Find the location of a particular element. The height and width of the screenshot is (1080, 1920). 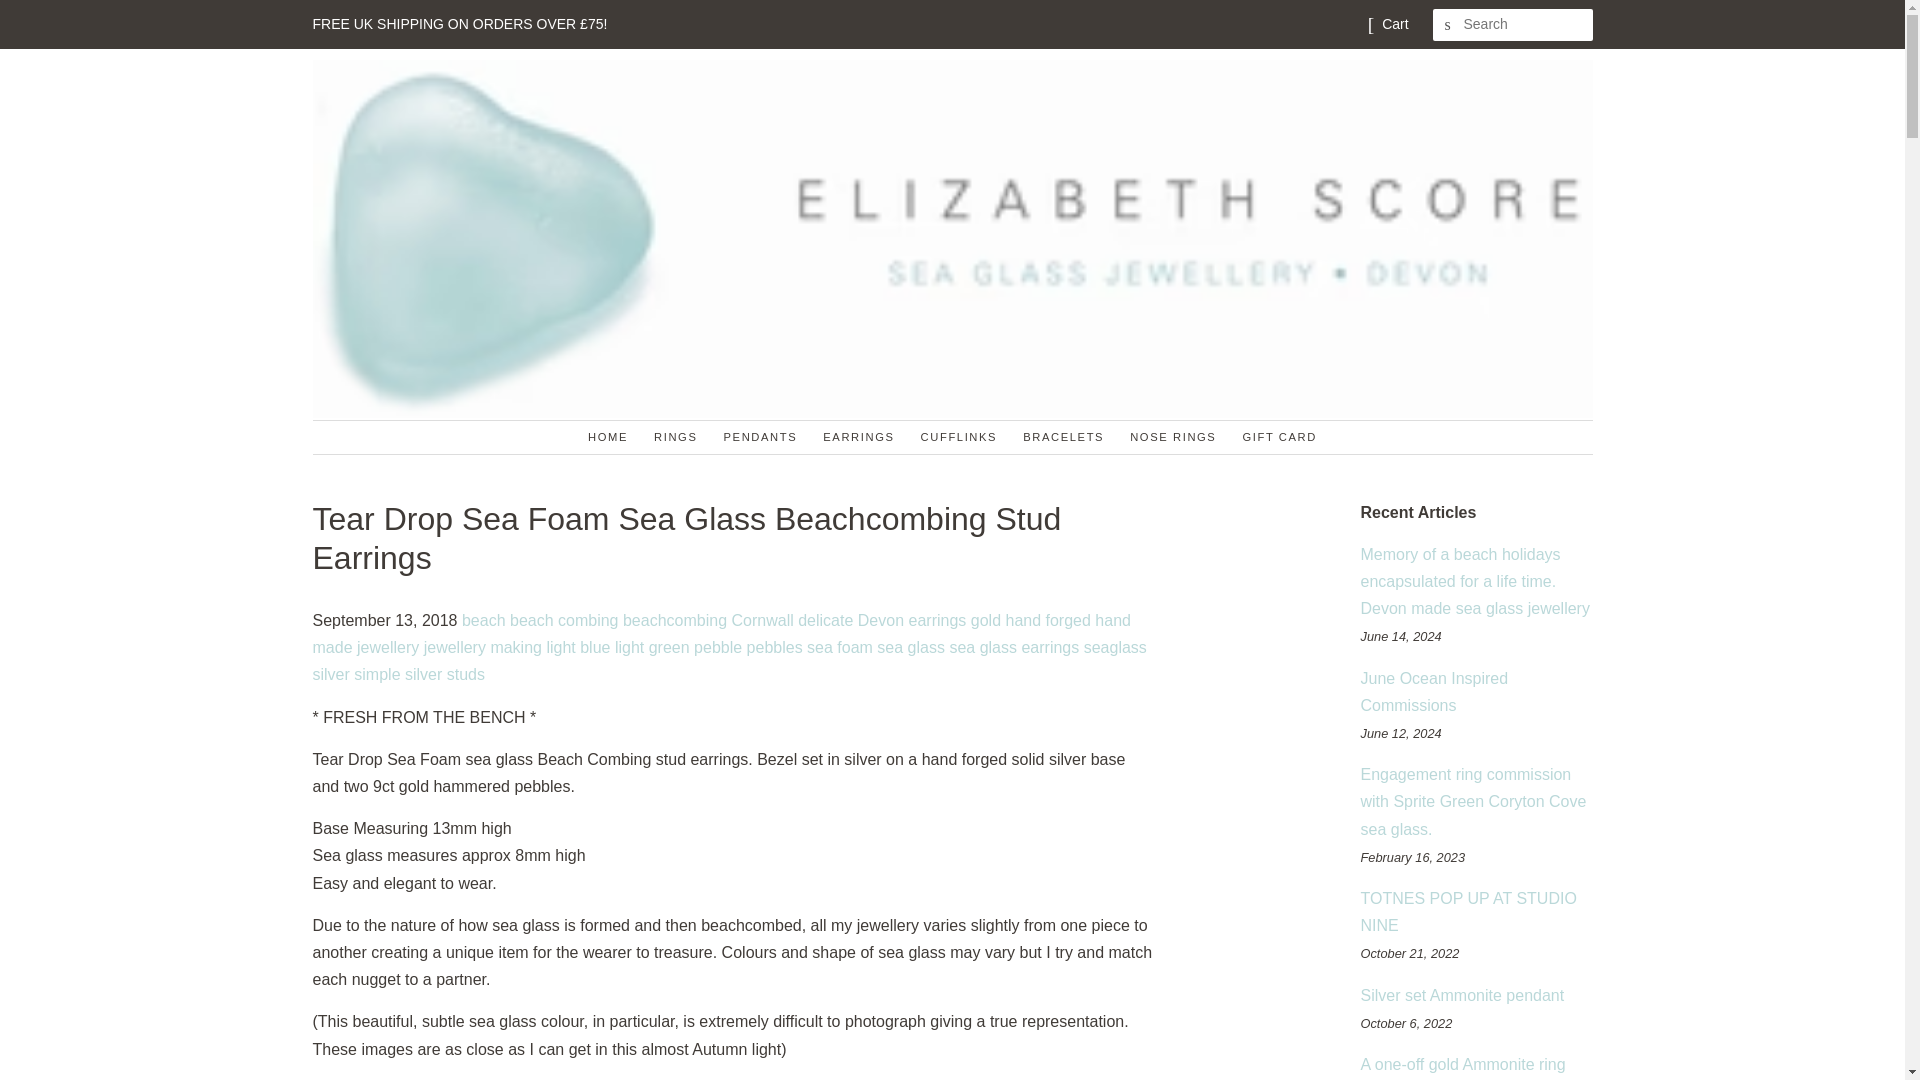

hand made is located at coordinates (720, 634).